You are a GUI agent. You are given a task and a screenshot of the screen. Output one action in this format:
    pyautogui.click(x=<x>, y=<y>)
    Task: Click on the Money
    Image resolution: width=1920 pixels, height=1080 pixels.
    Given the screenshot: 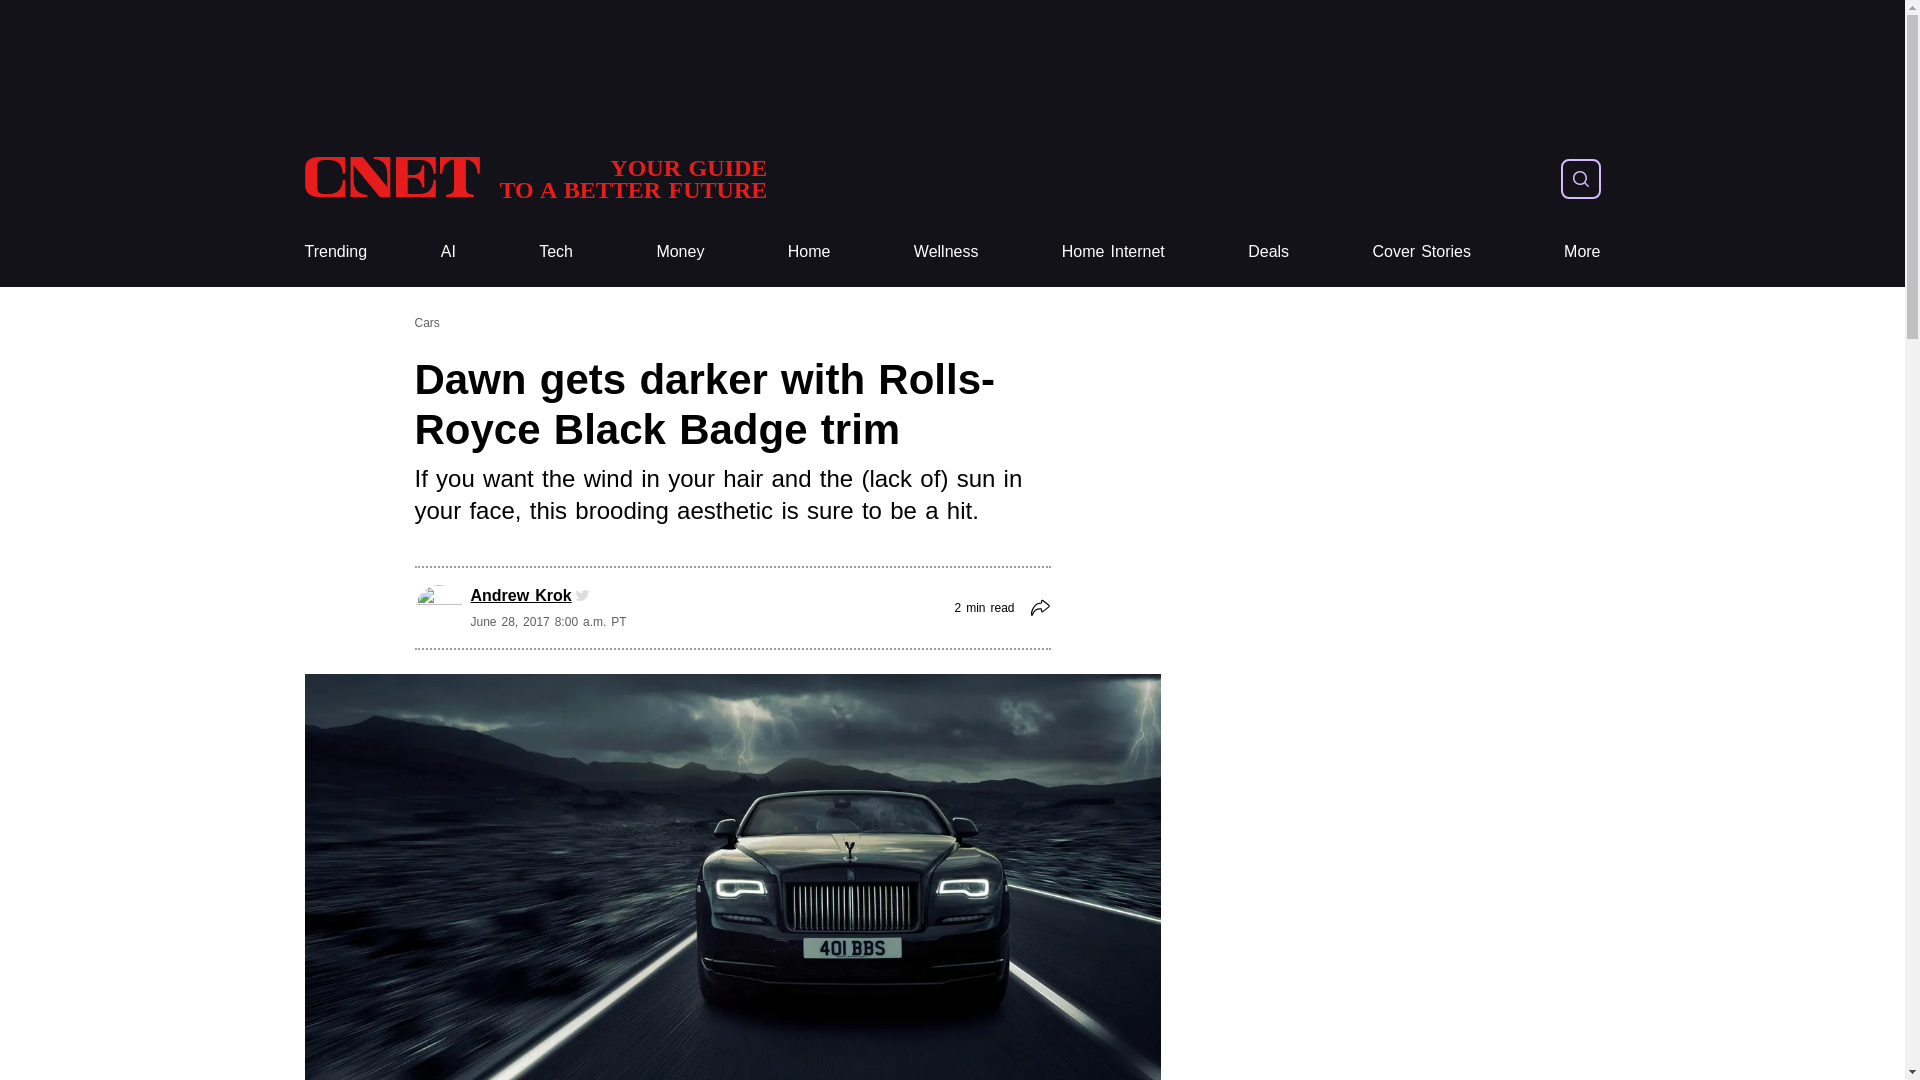 What is the action you would take?
    pyautogui.click(x=680, y=252)
    